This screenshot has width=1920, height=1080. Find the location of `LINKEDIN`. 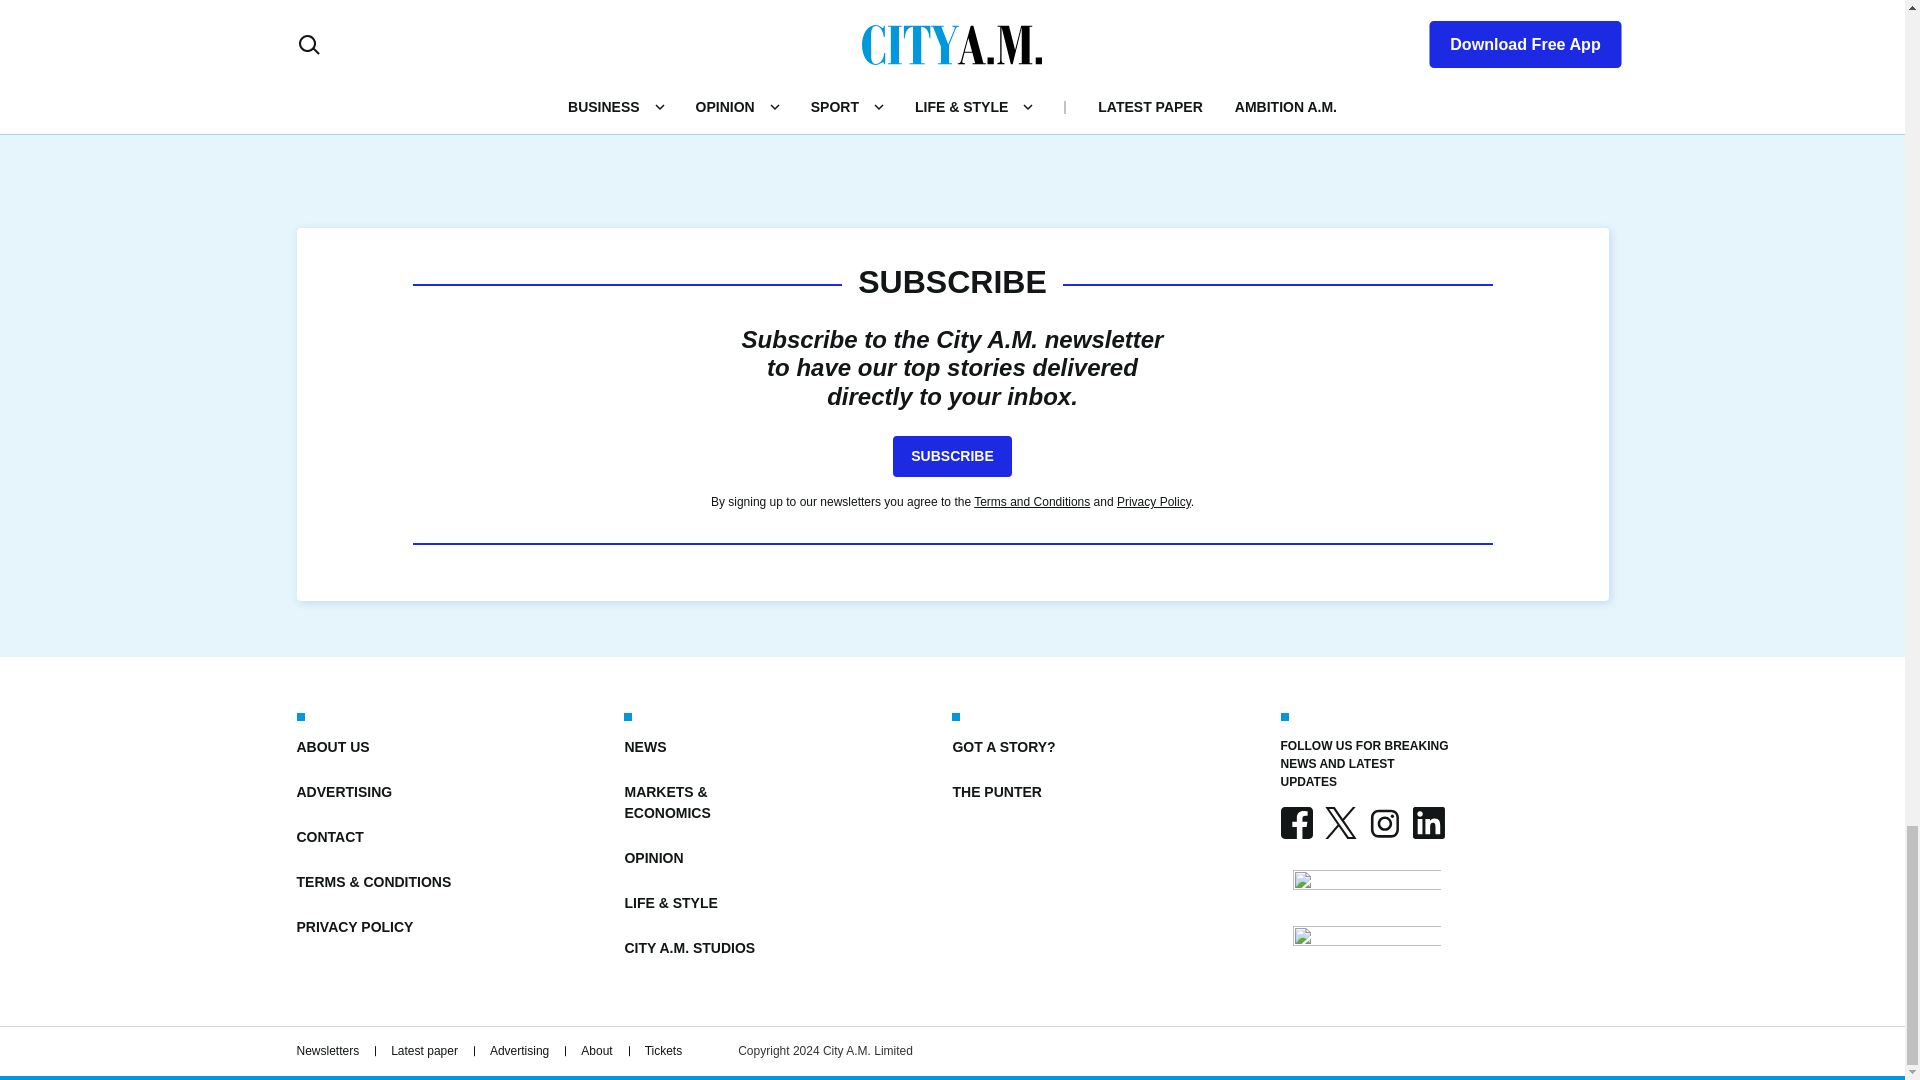

LINKEDIN is located at coordinates (1427, 822).